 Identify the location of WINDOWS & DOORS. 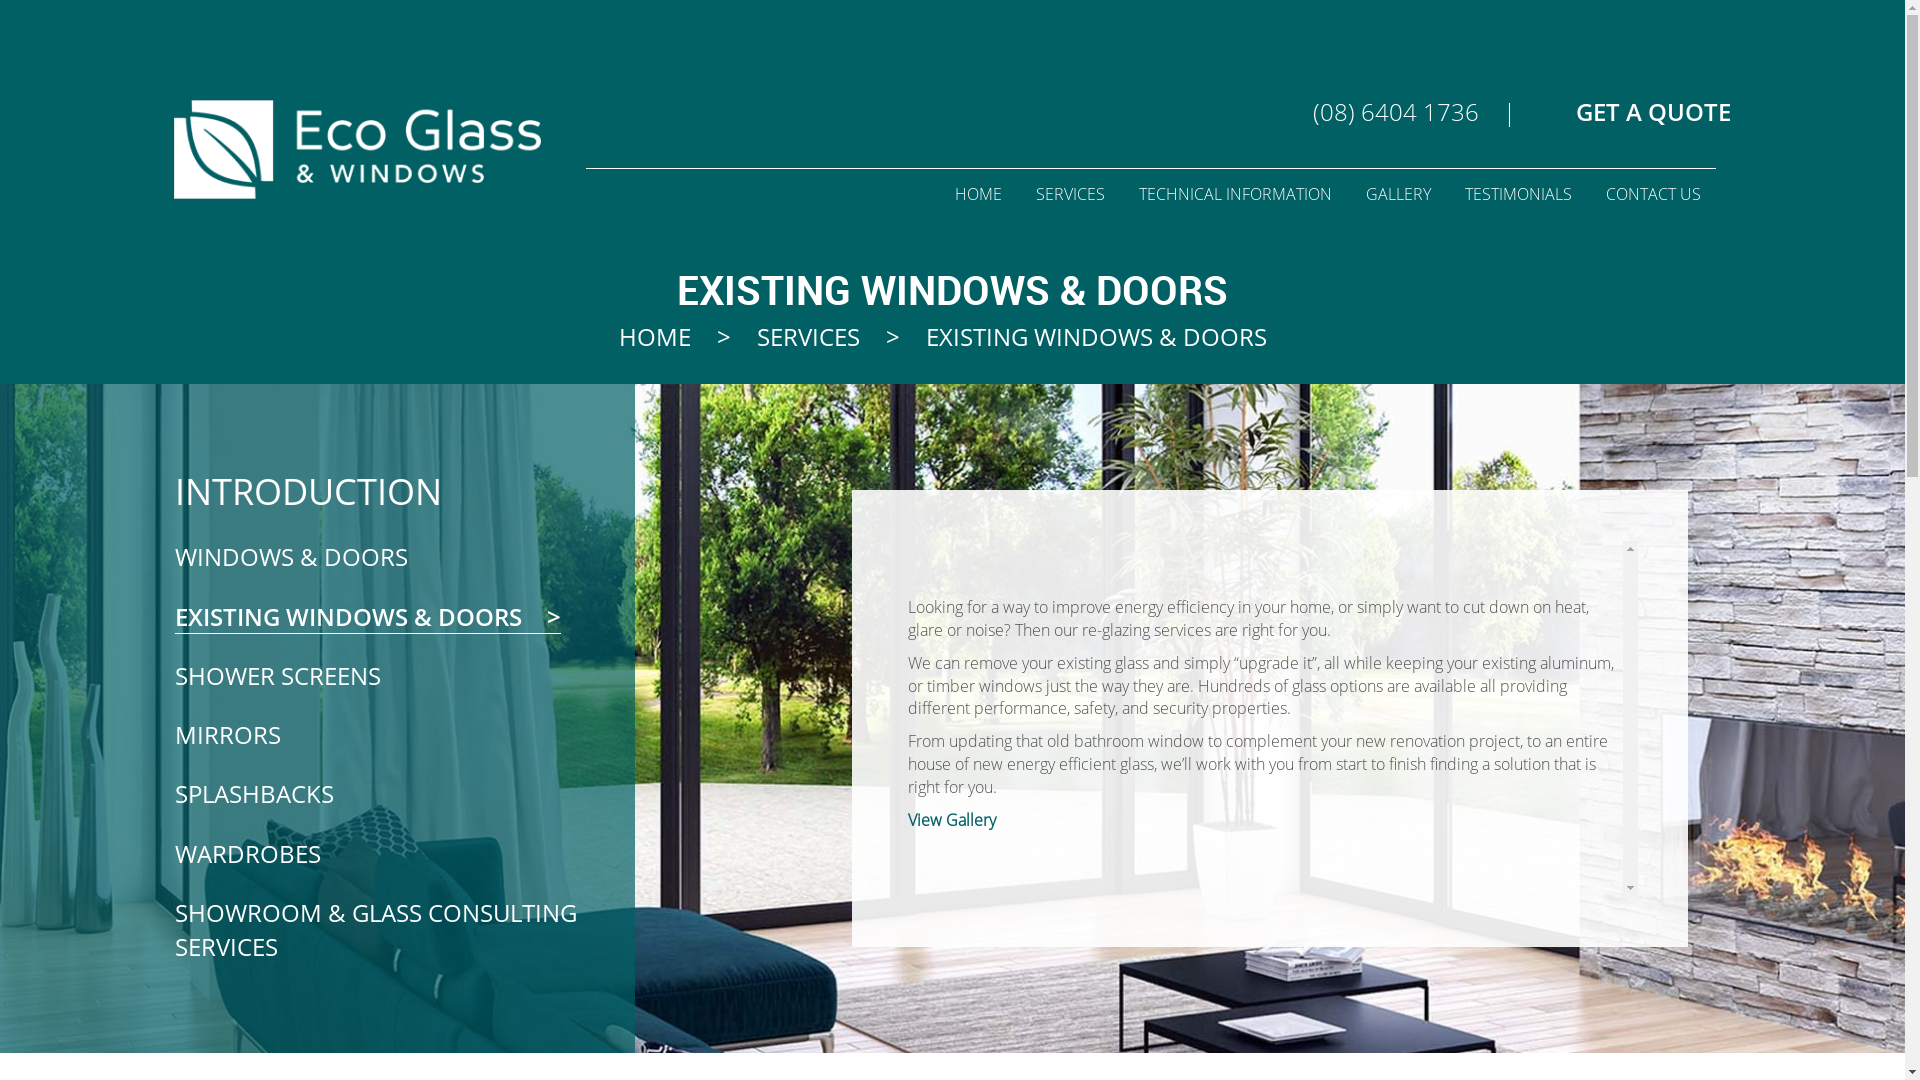
(311, 556).